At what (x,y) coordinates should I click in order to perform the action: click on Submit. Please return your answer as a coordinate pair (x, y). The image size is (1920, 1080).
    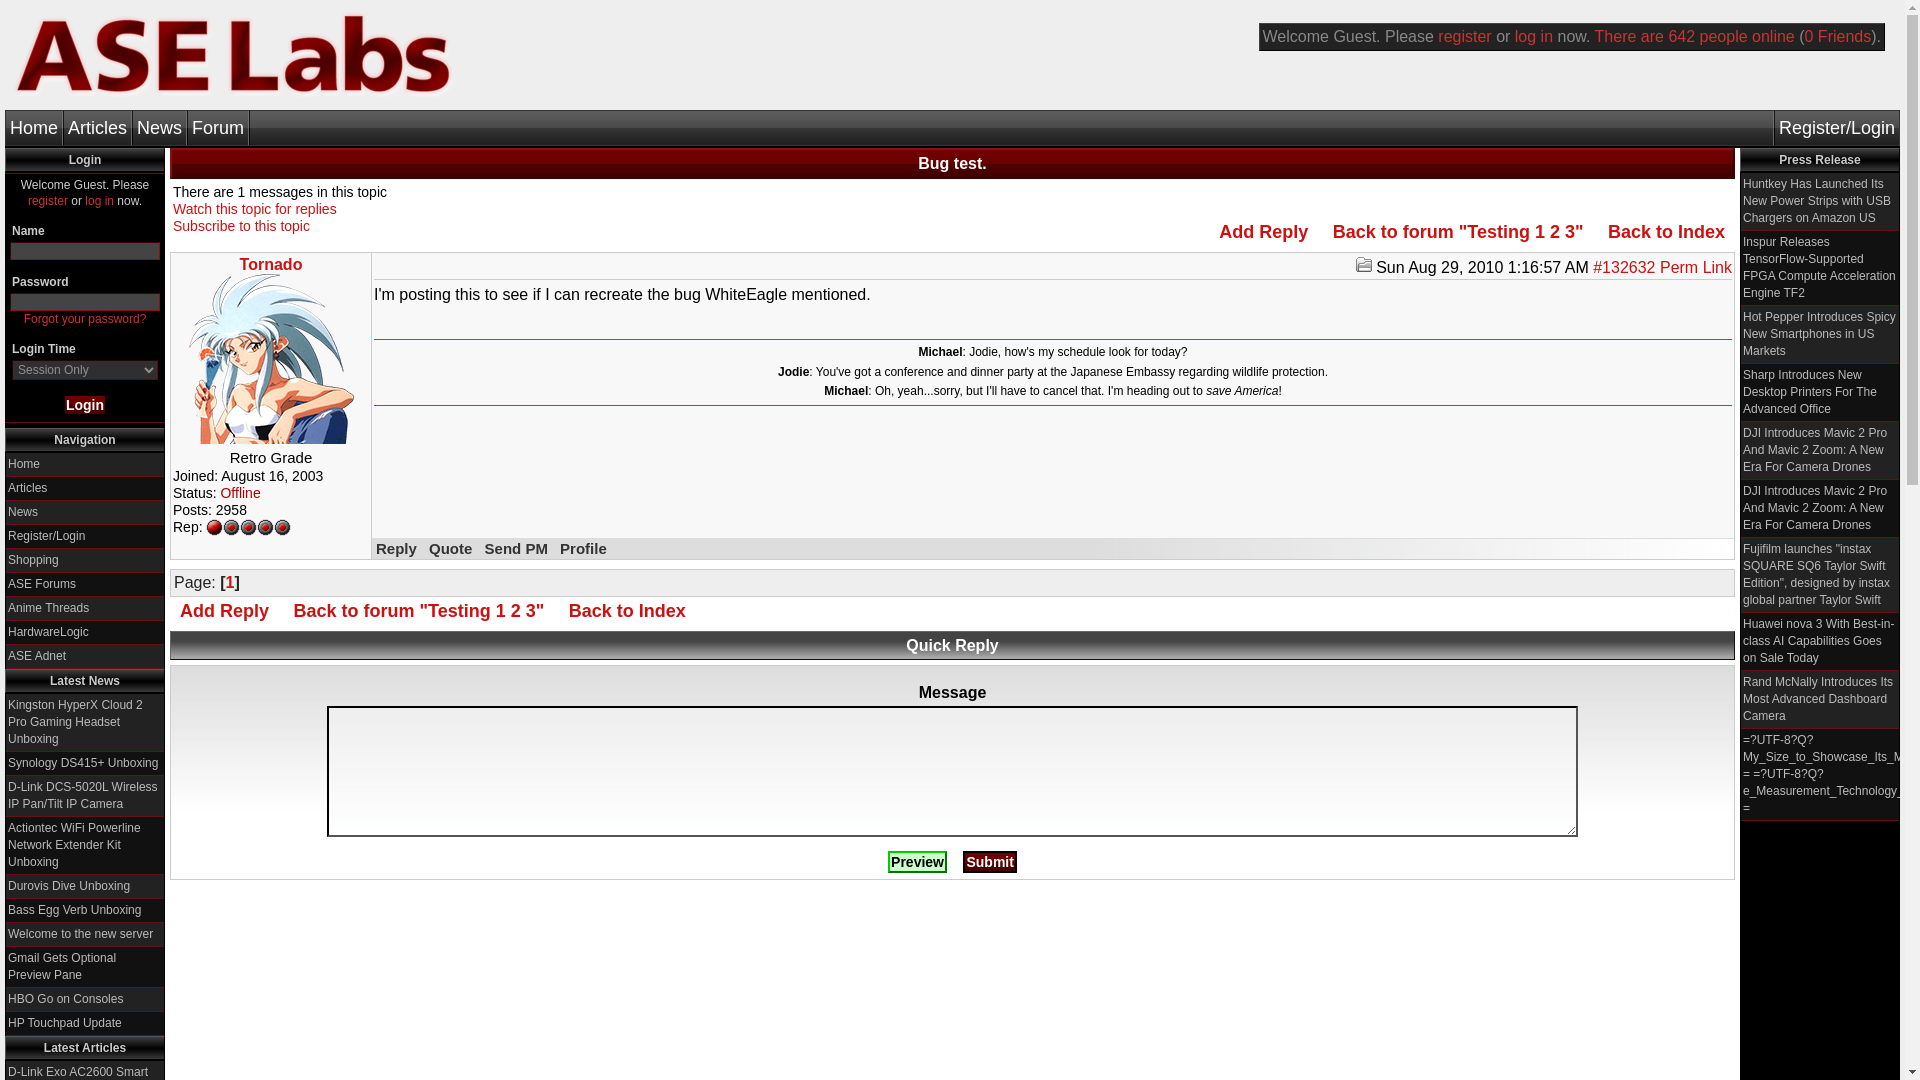
    Looking at the image, I should click on (989, 862).